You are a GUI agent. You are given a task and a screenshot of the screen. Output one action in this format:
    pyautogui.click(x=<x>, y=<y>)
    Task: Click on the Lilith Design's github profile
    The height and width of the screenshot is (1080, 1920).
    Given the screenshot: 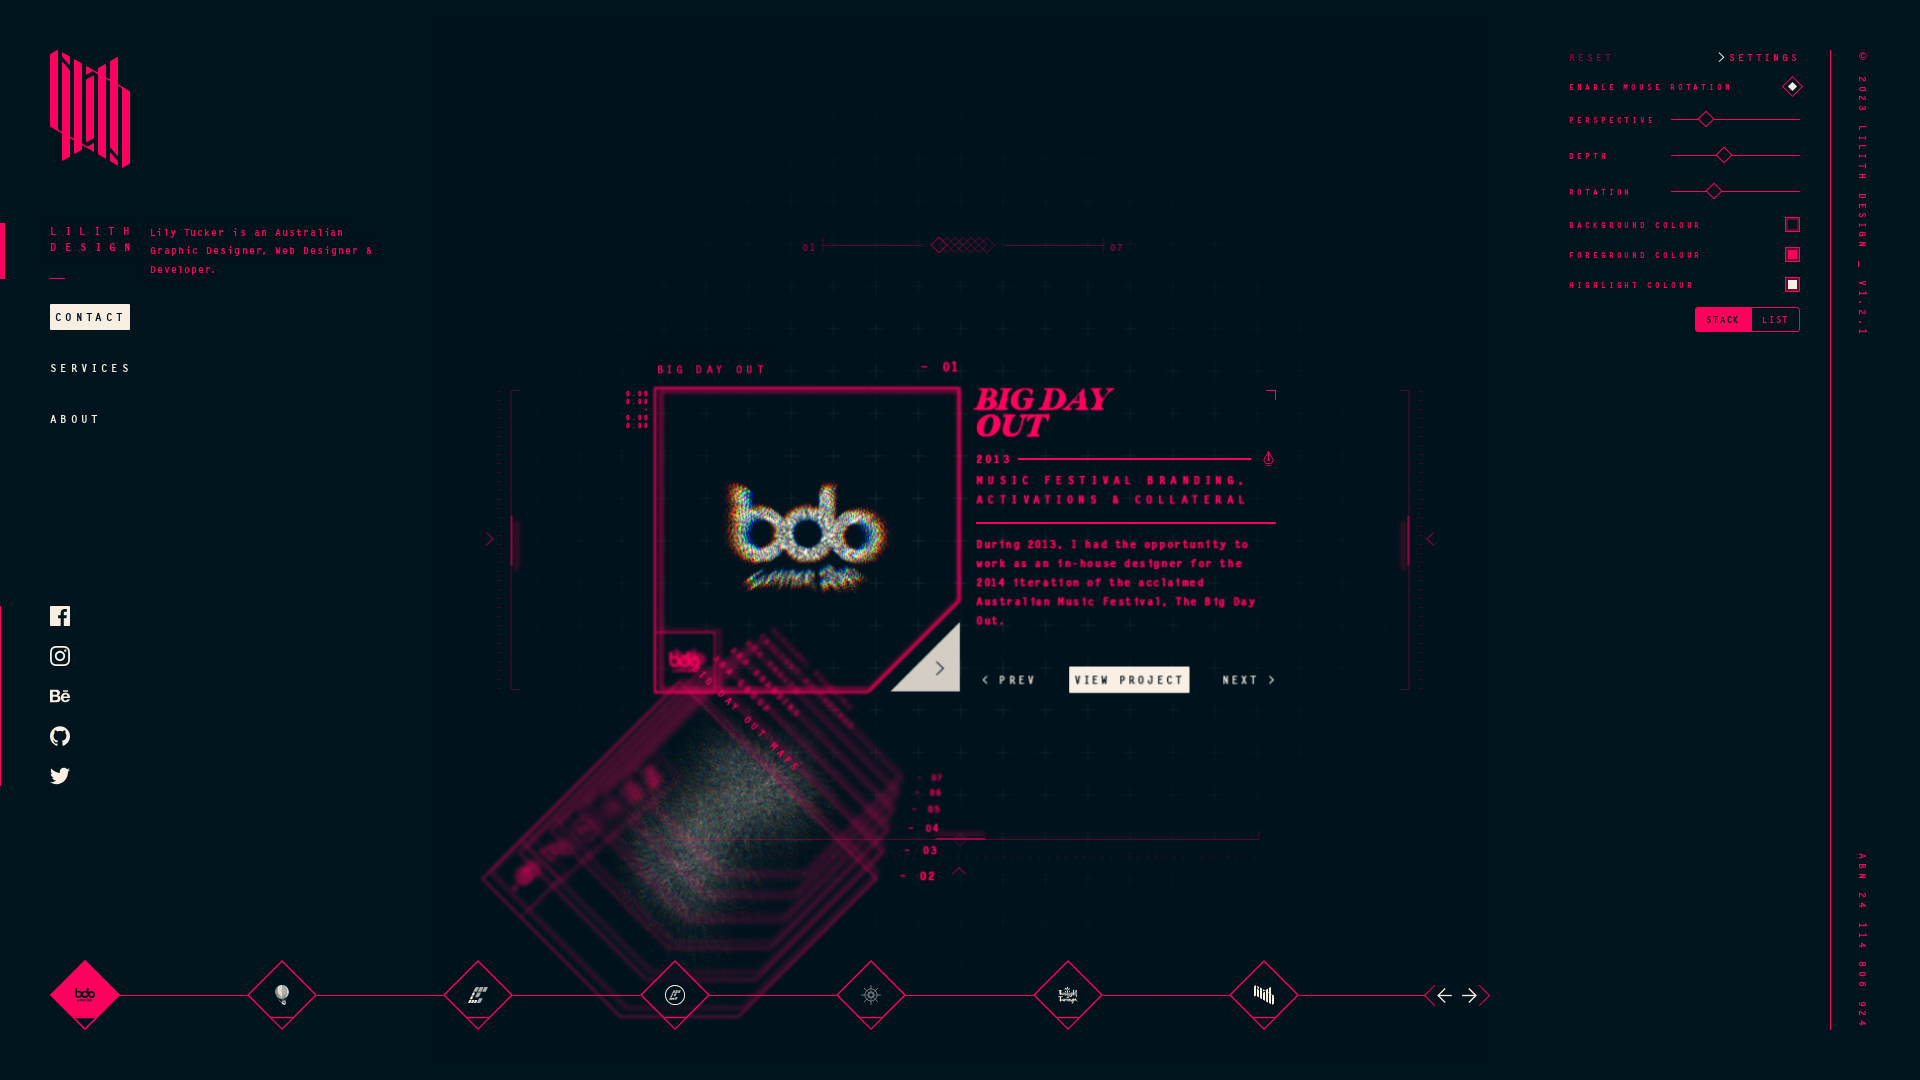 What is the action you would take?
    pyautogui.click(x=60, y=736)
    